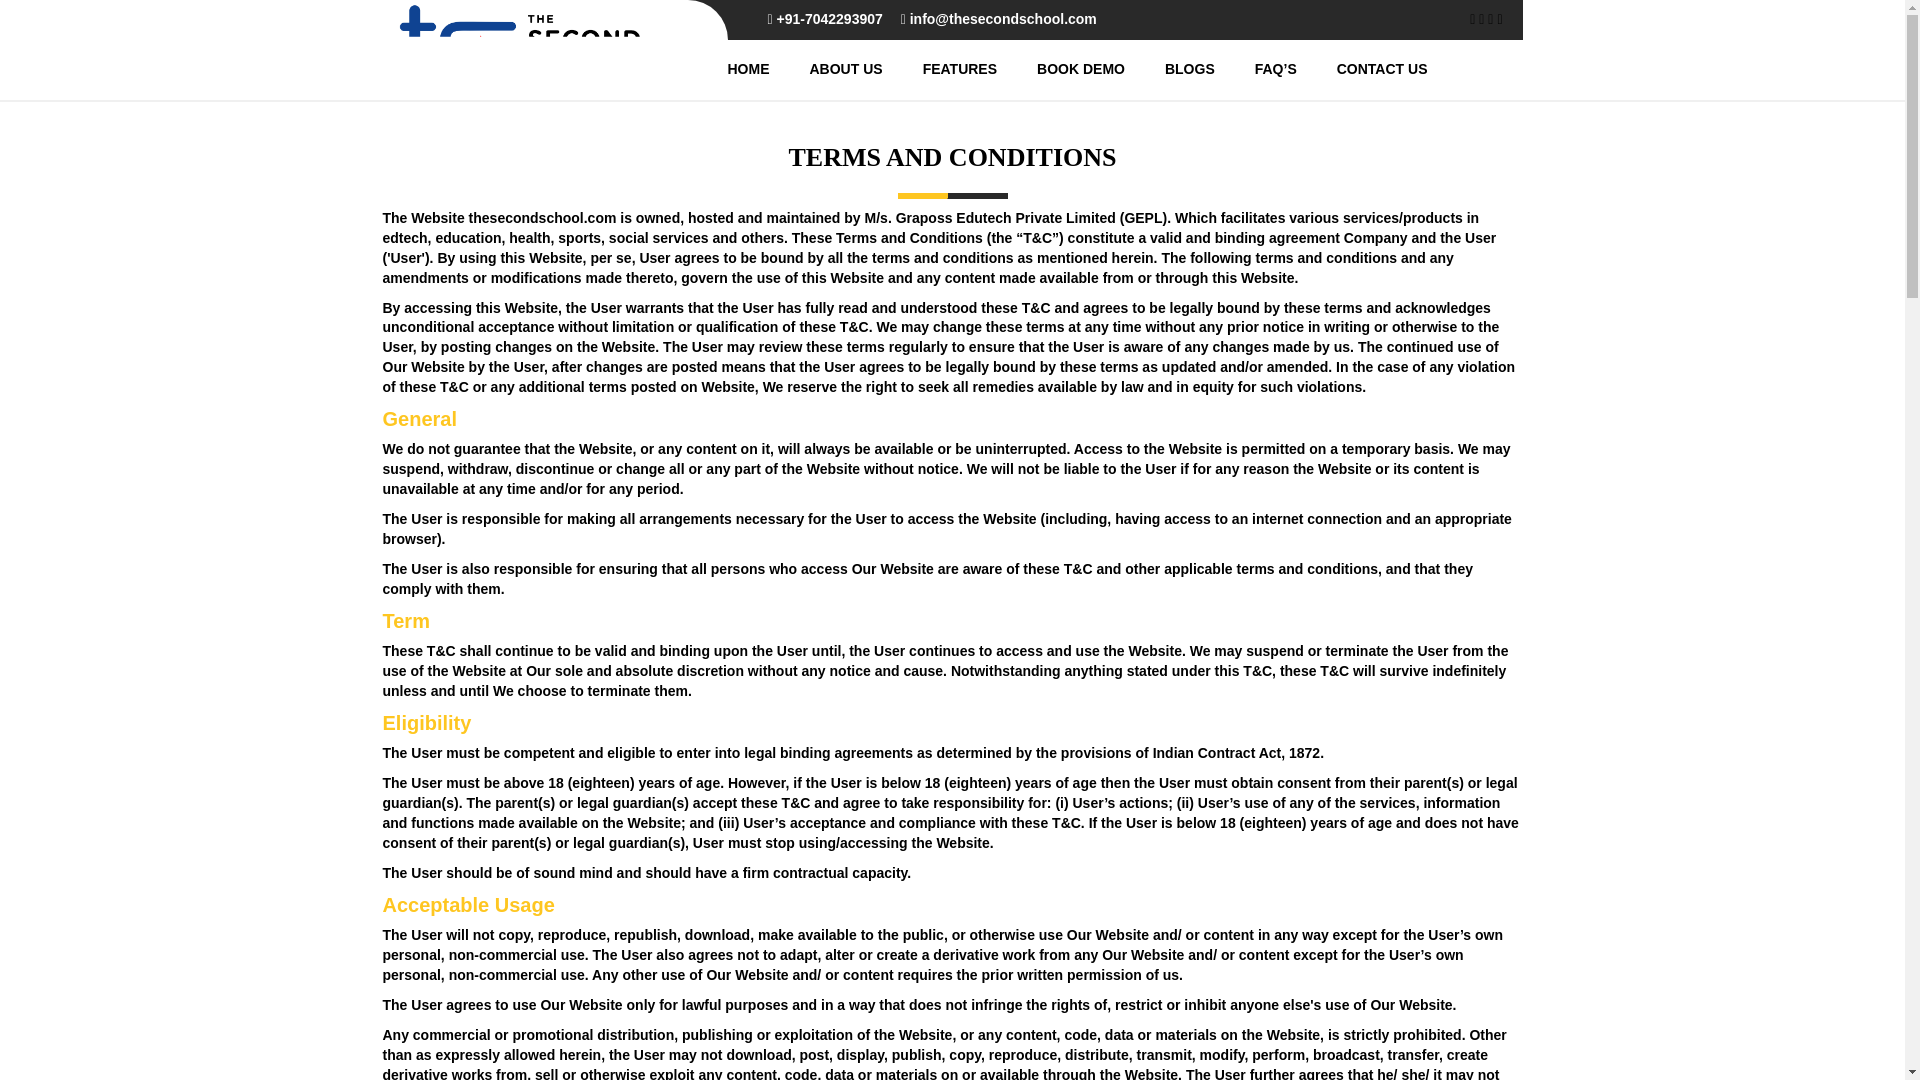 This screenshot has width=1920, height=1080. Describe the element at coordinates (1362, 68) in the screenshot. I see `CONTACT US` at that location.